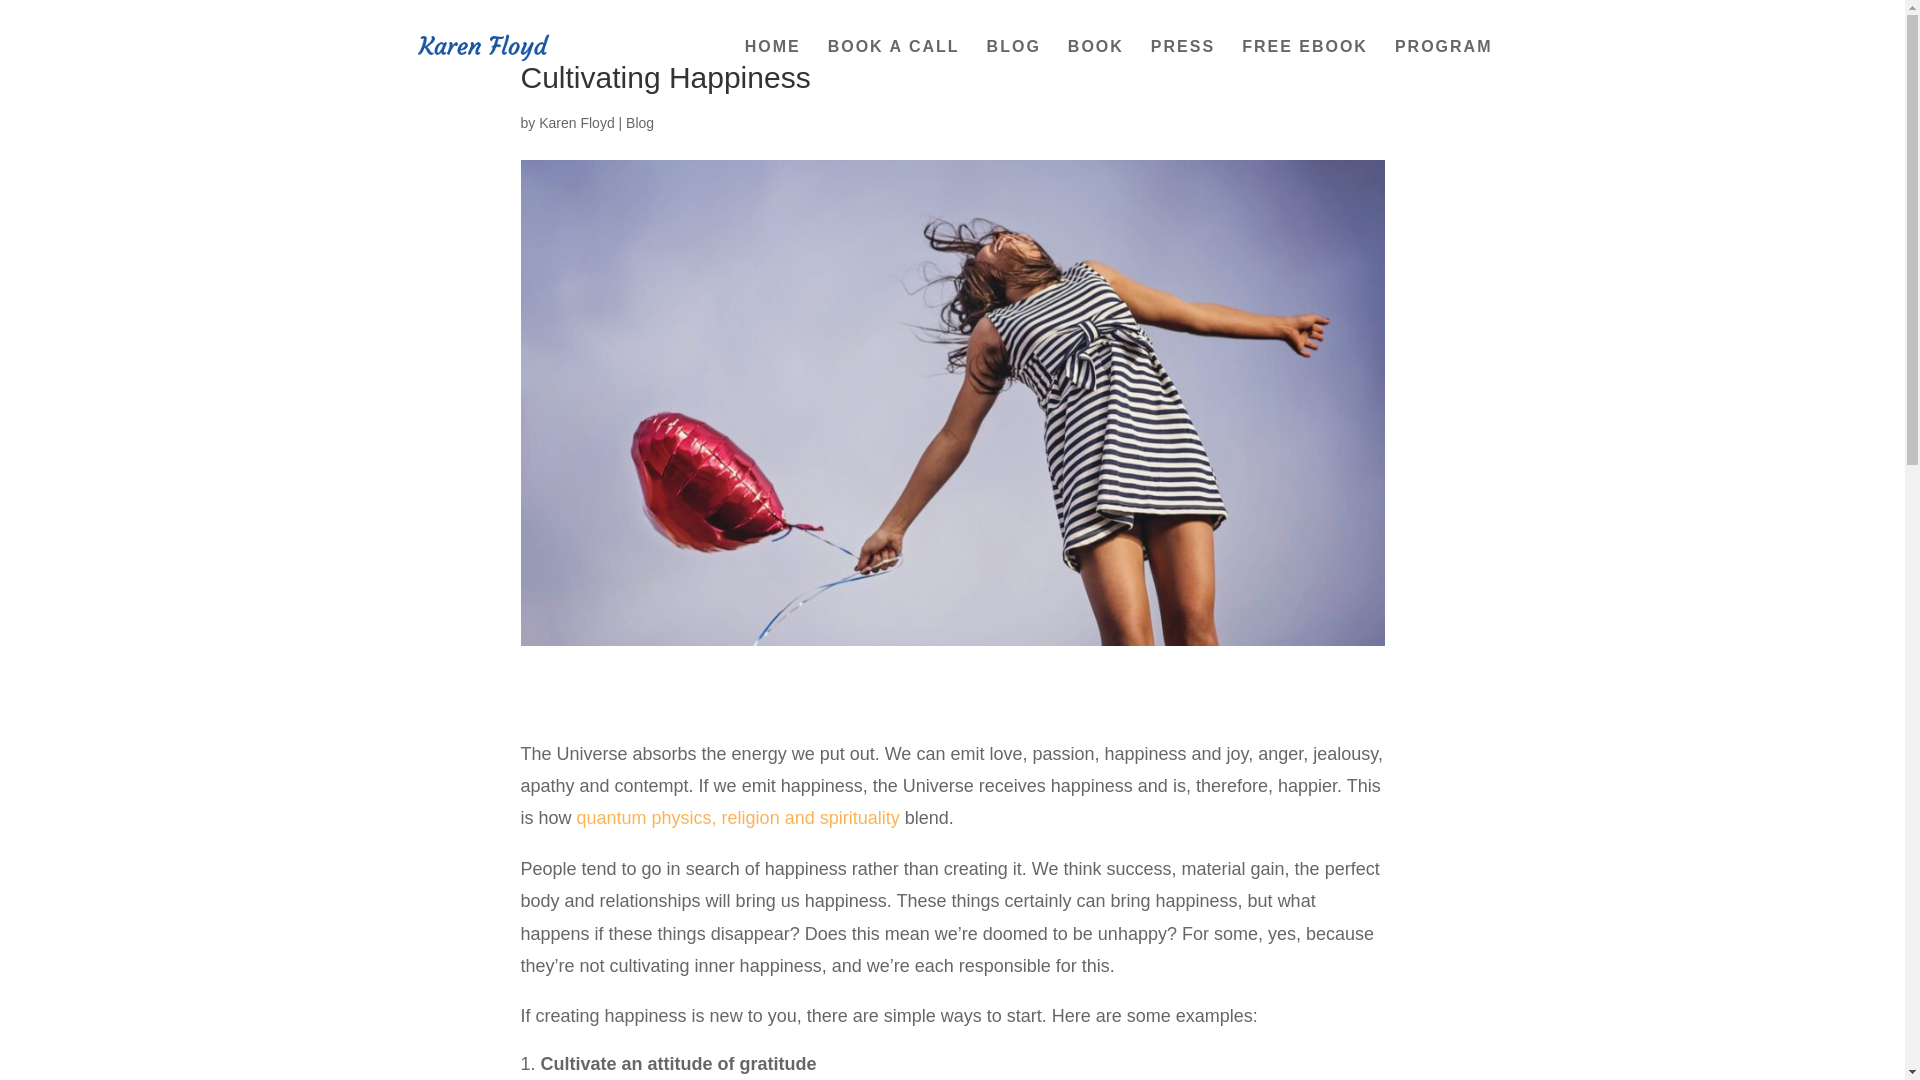  Describe the element at coordinates (1444, 66) in the screenshot. I see `PROGRAM` at that location.